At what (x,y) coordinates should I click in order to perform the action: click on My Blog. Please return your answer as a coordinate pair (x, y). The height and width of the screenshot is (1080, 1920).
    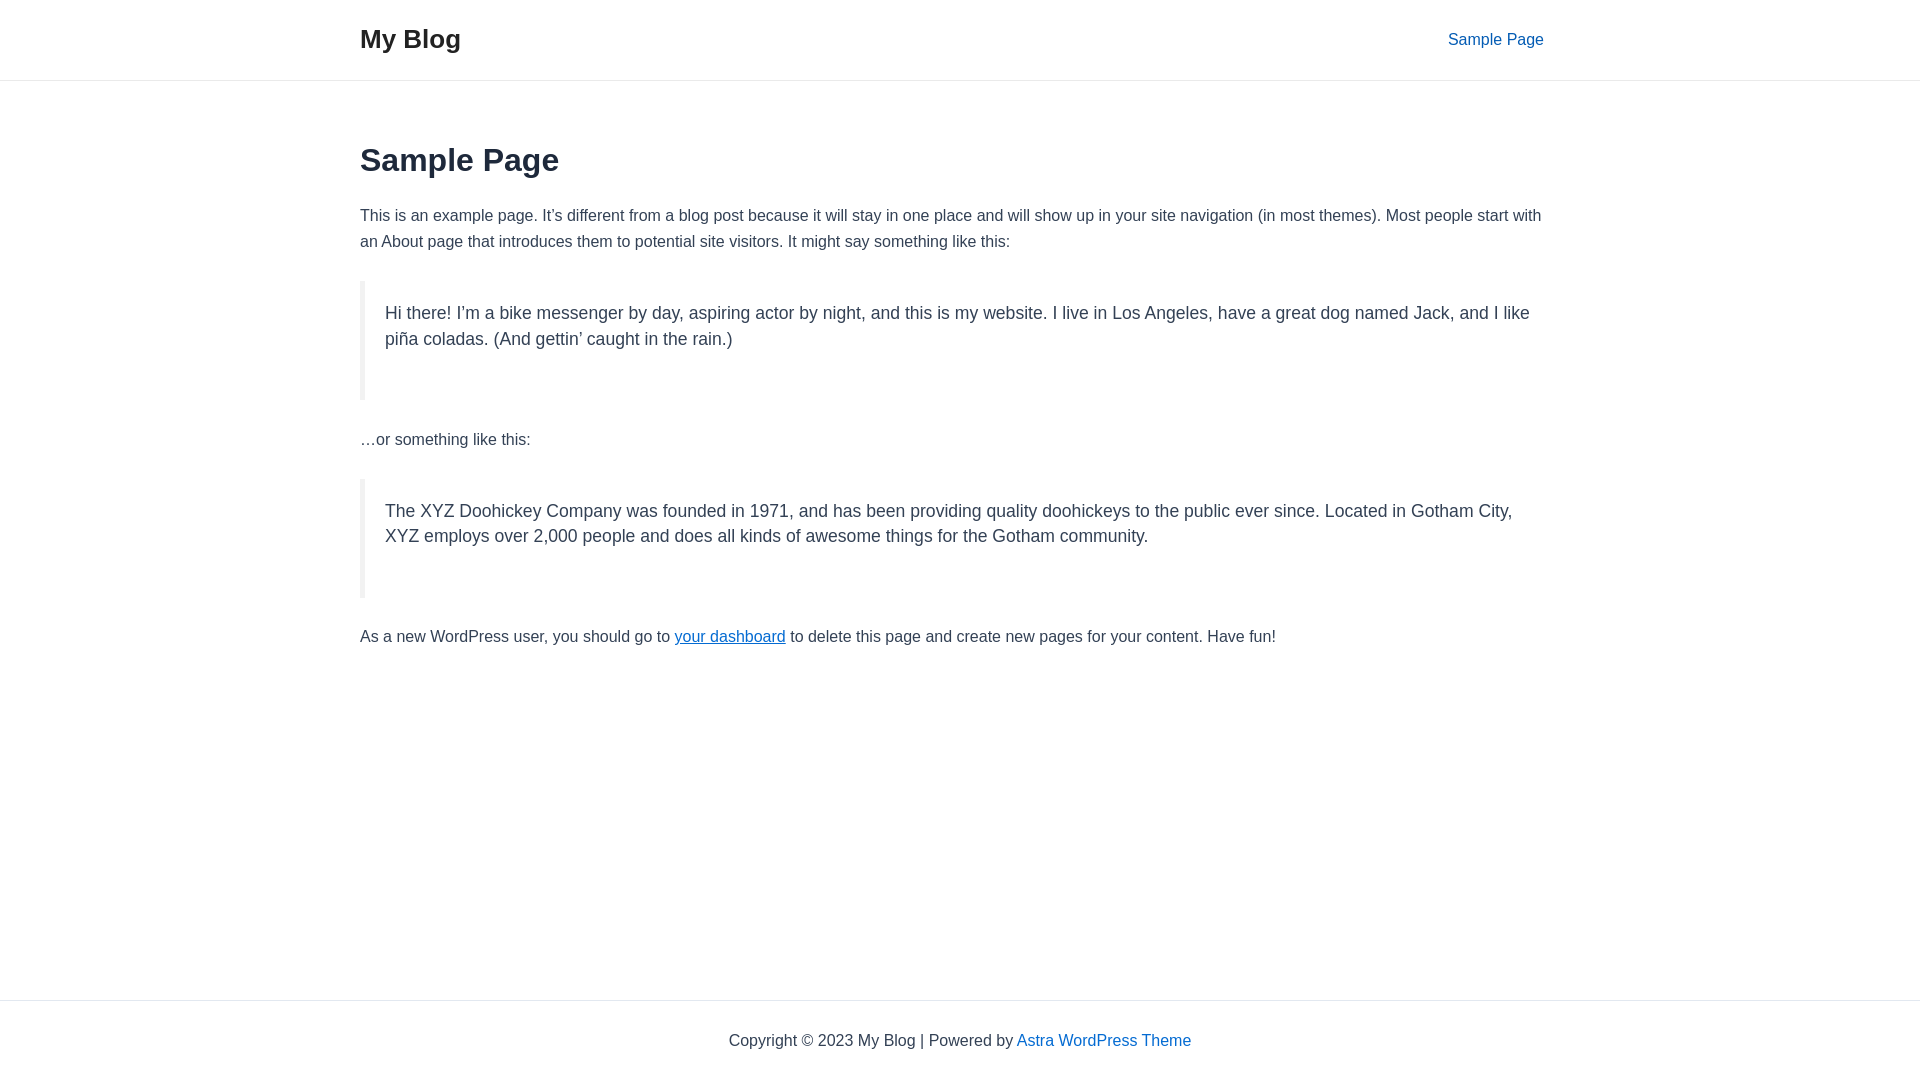
    Looking at the image, I should click on (410, 39).